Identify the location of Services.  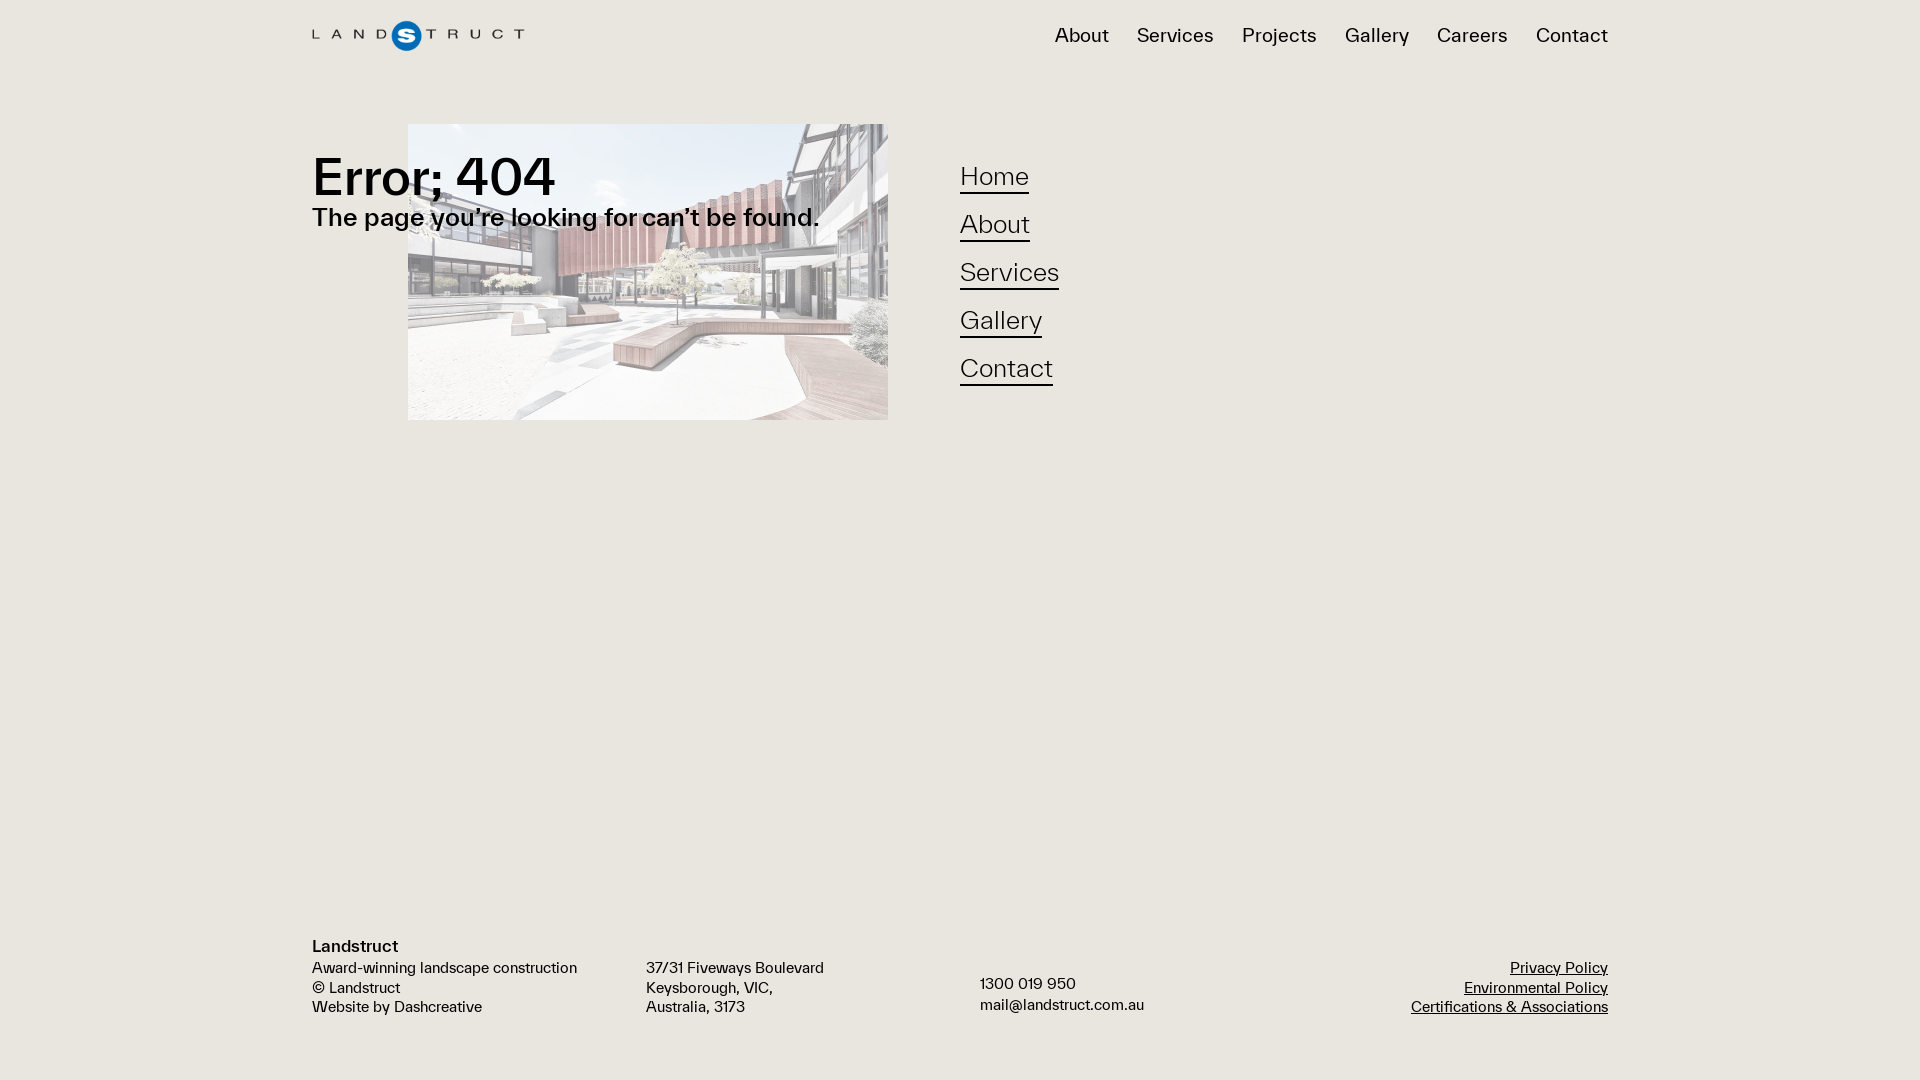
(1176, 36).